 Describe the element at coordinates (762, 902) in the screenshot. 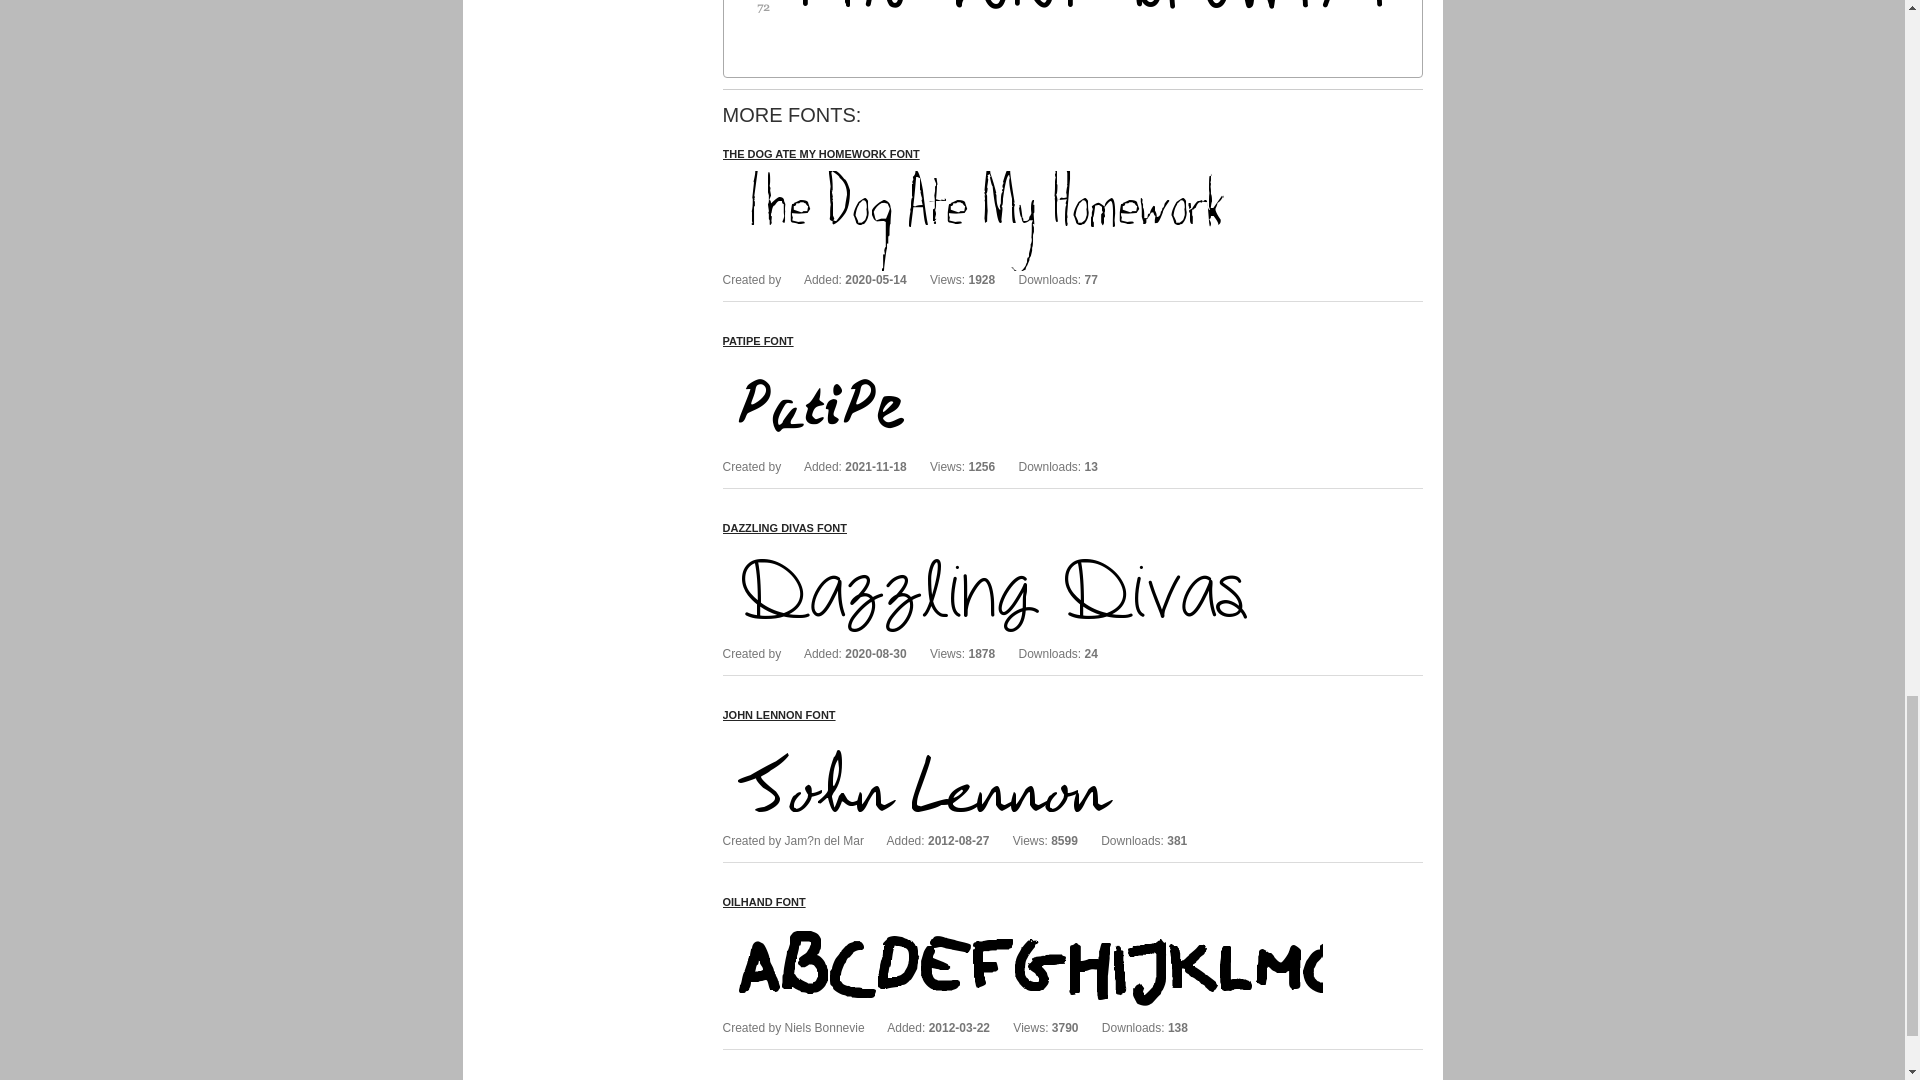

I see `Oilhand font` at that location.